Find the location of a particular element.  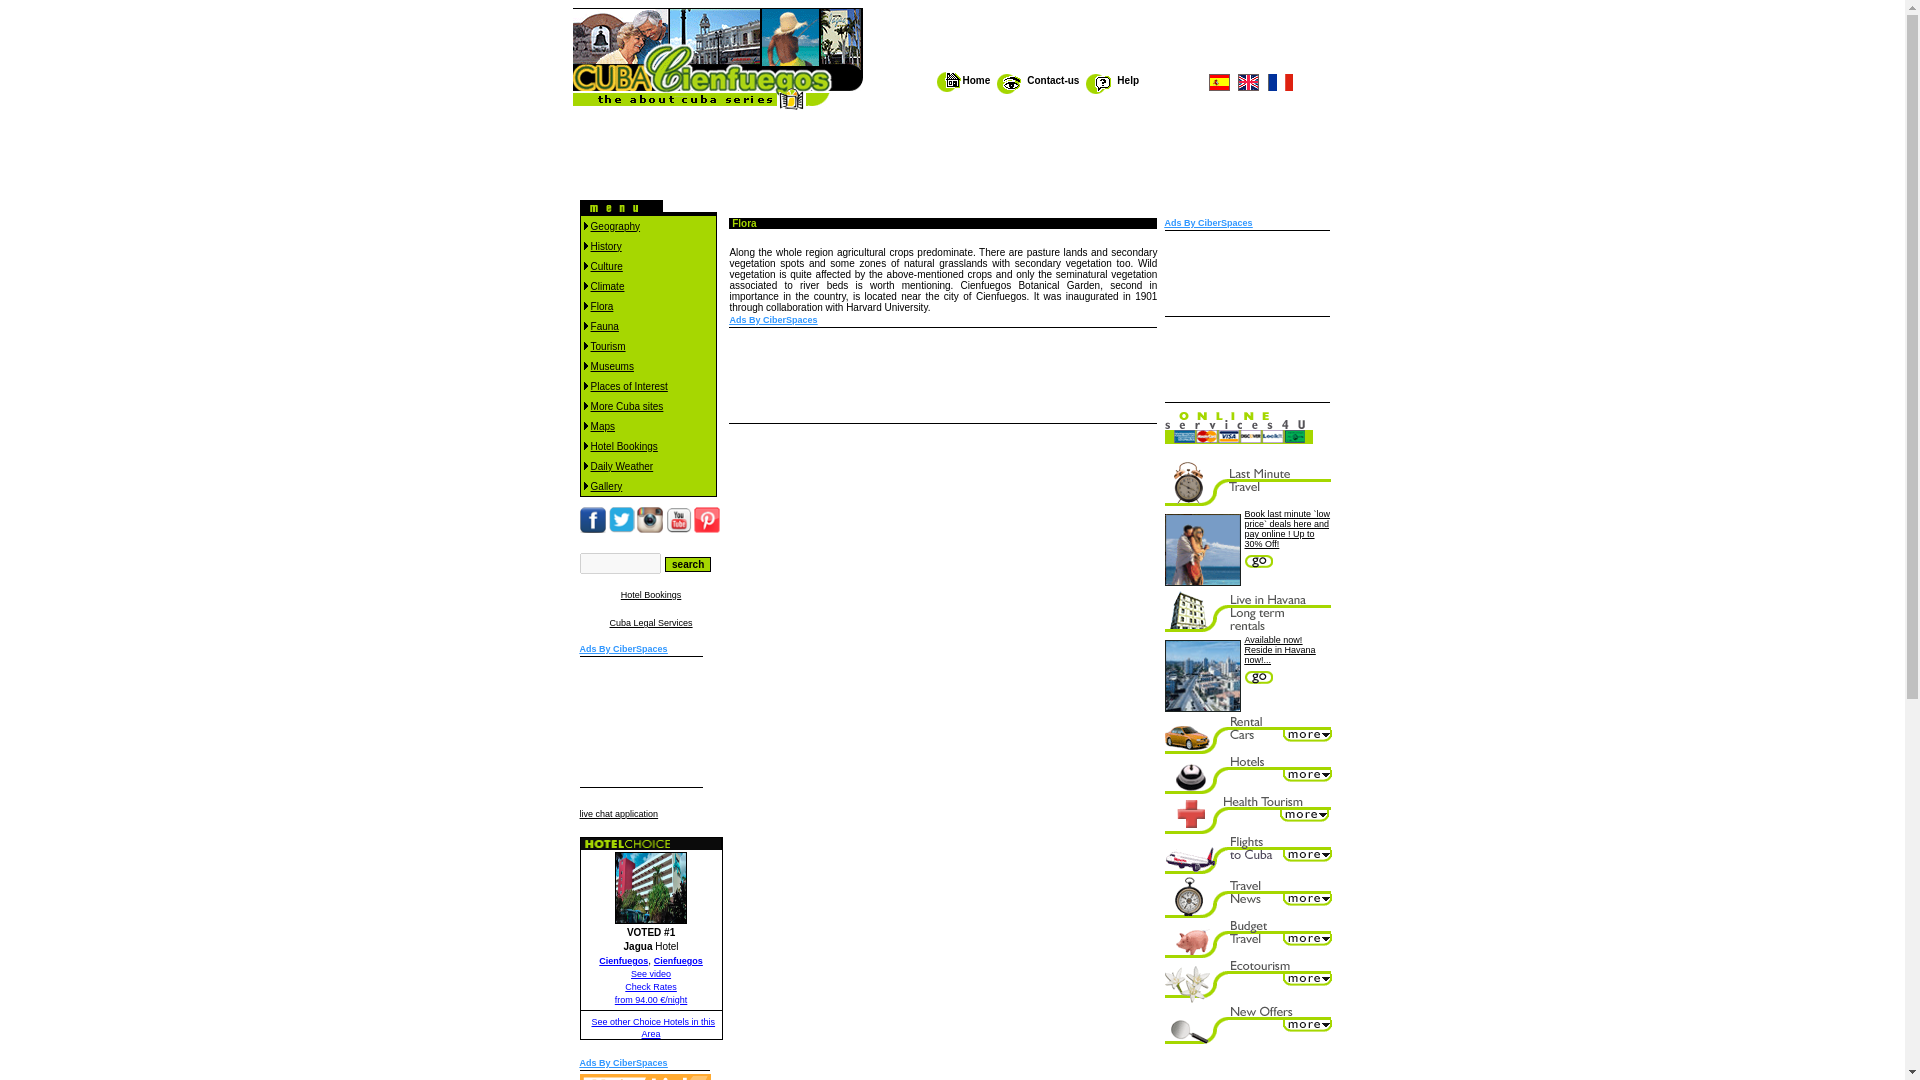

Hotel Bookings is located at coordinates (650, 594).